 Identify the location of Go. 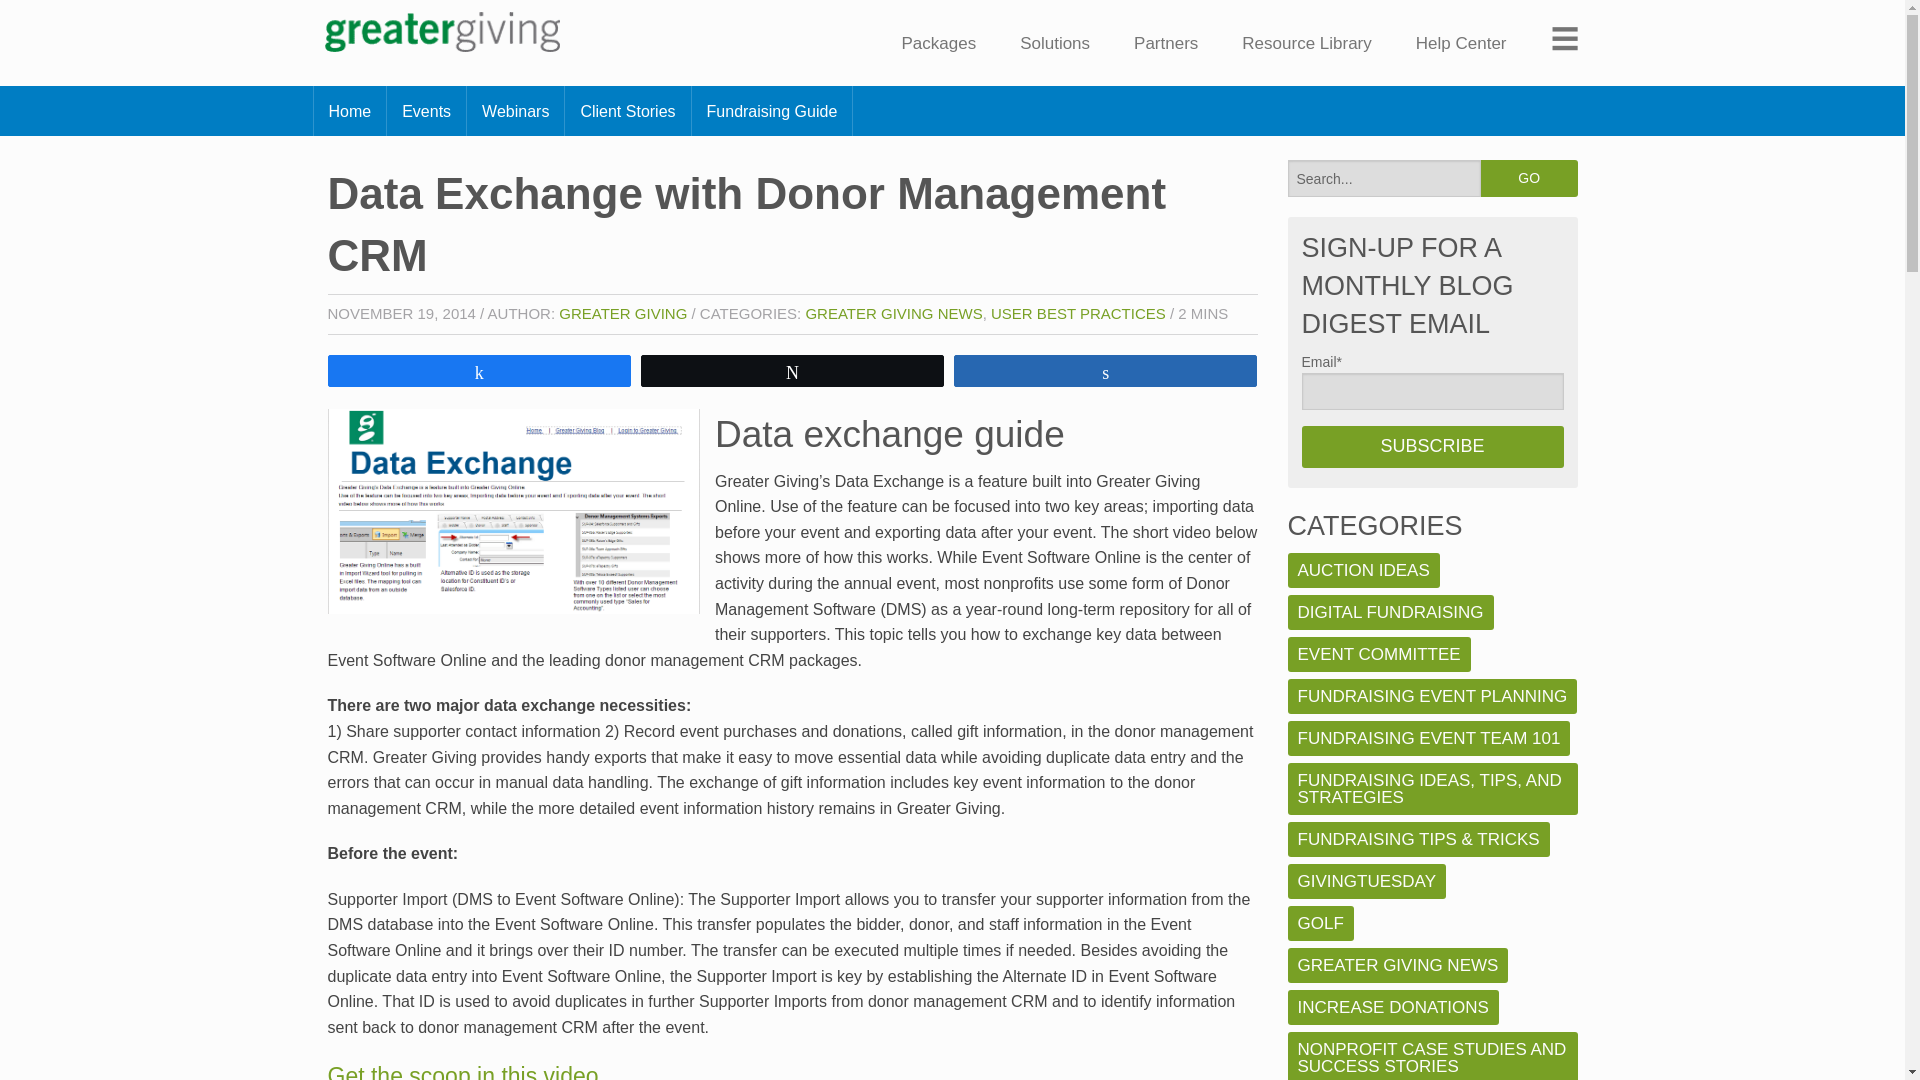
(1529, 178).